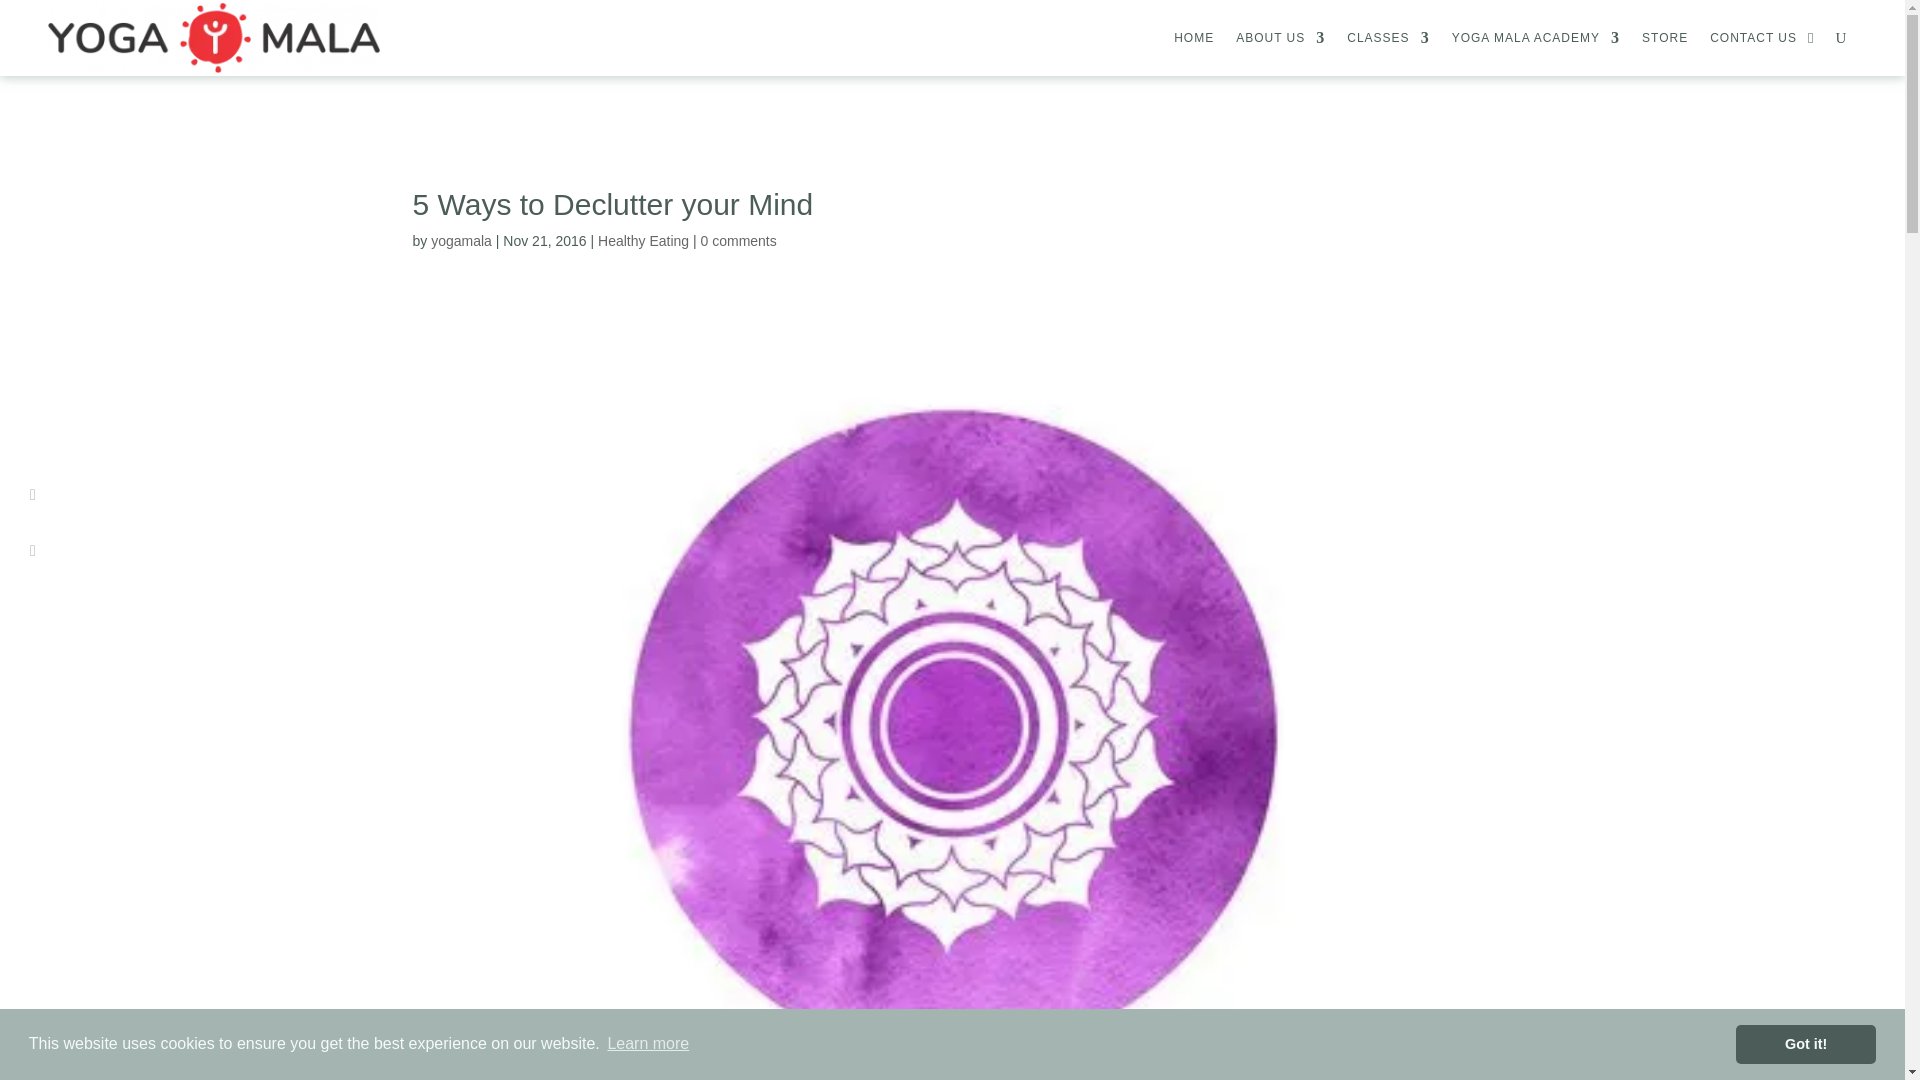 The width and height of the screenshot is (1920, 1080). What do you see at coordinates (1280, 38) in the screenshot?
I see `ABOUT US` at bounding box center [1280, 38].